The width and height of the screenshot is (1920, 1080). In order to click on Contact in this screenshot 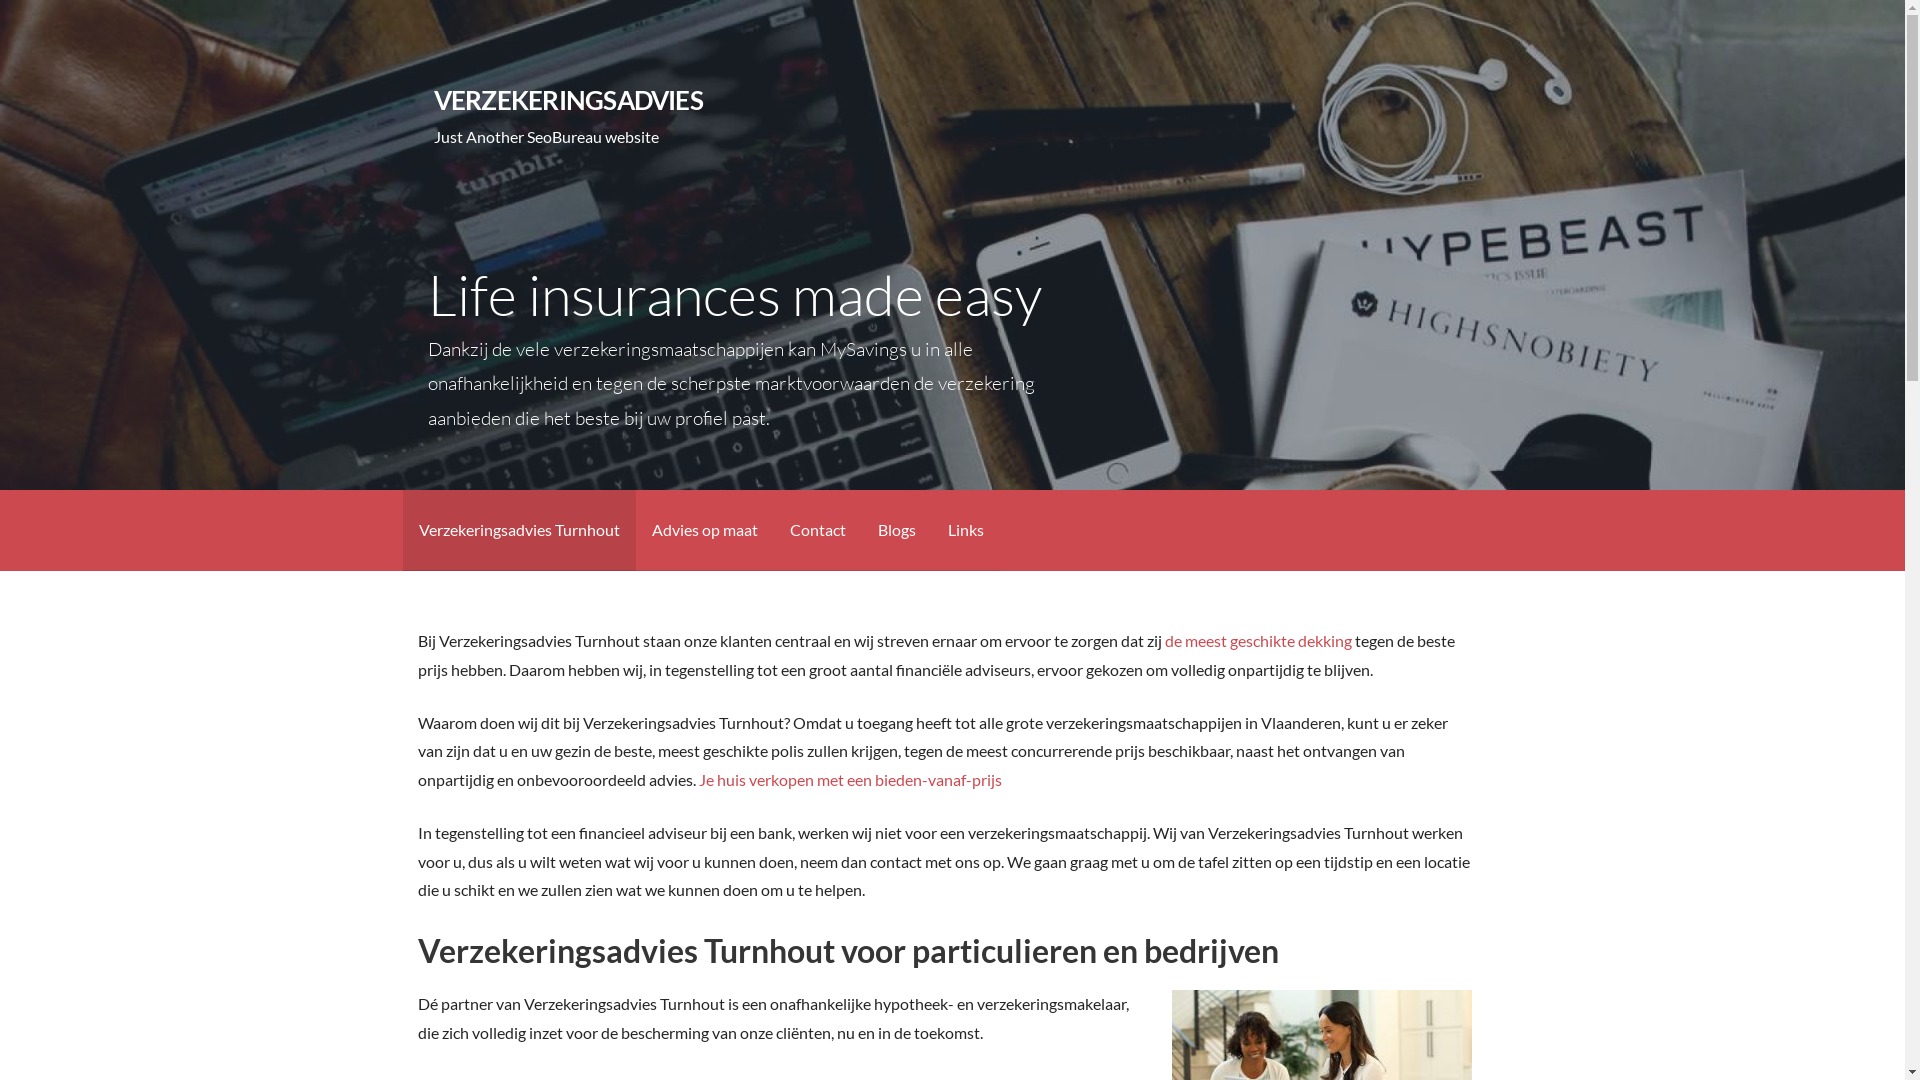, I will do `click(818, 530)`.